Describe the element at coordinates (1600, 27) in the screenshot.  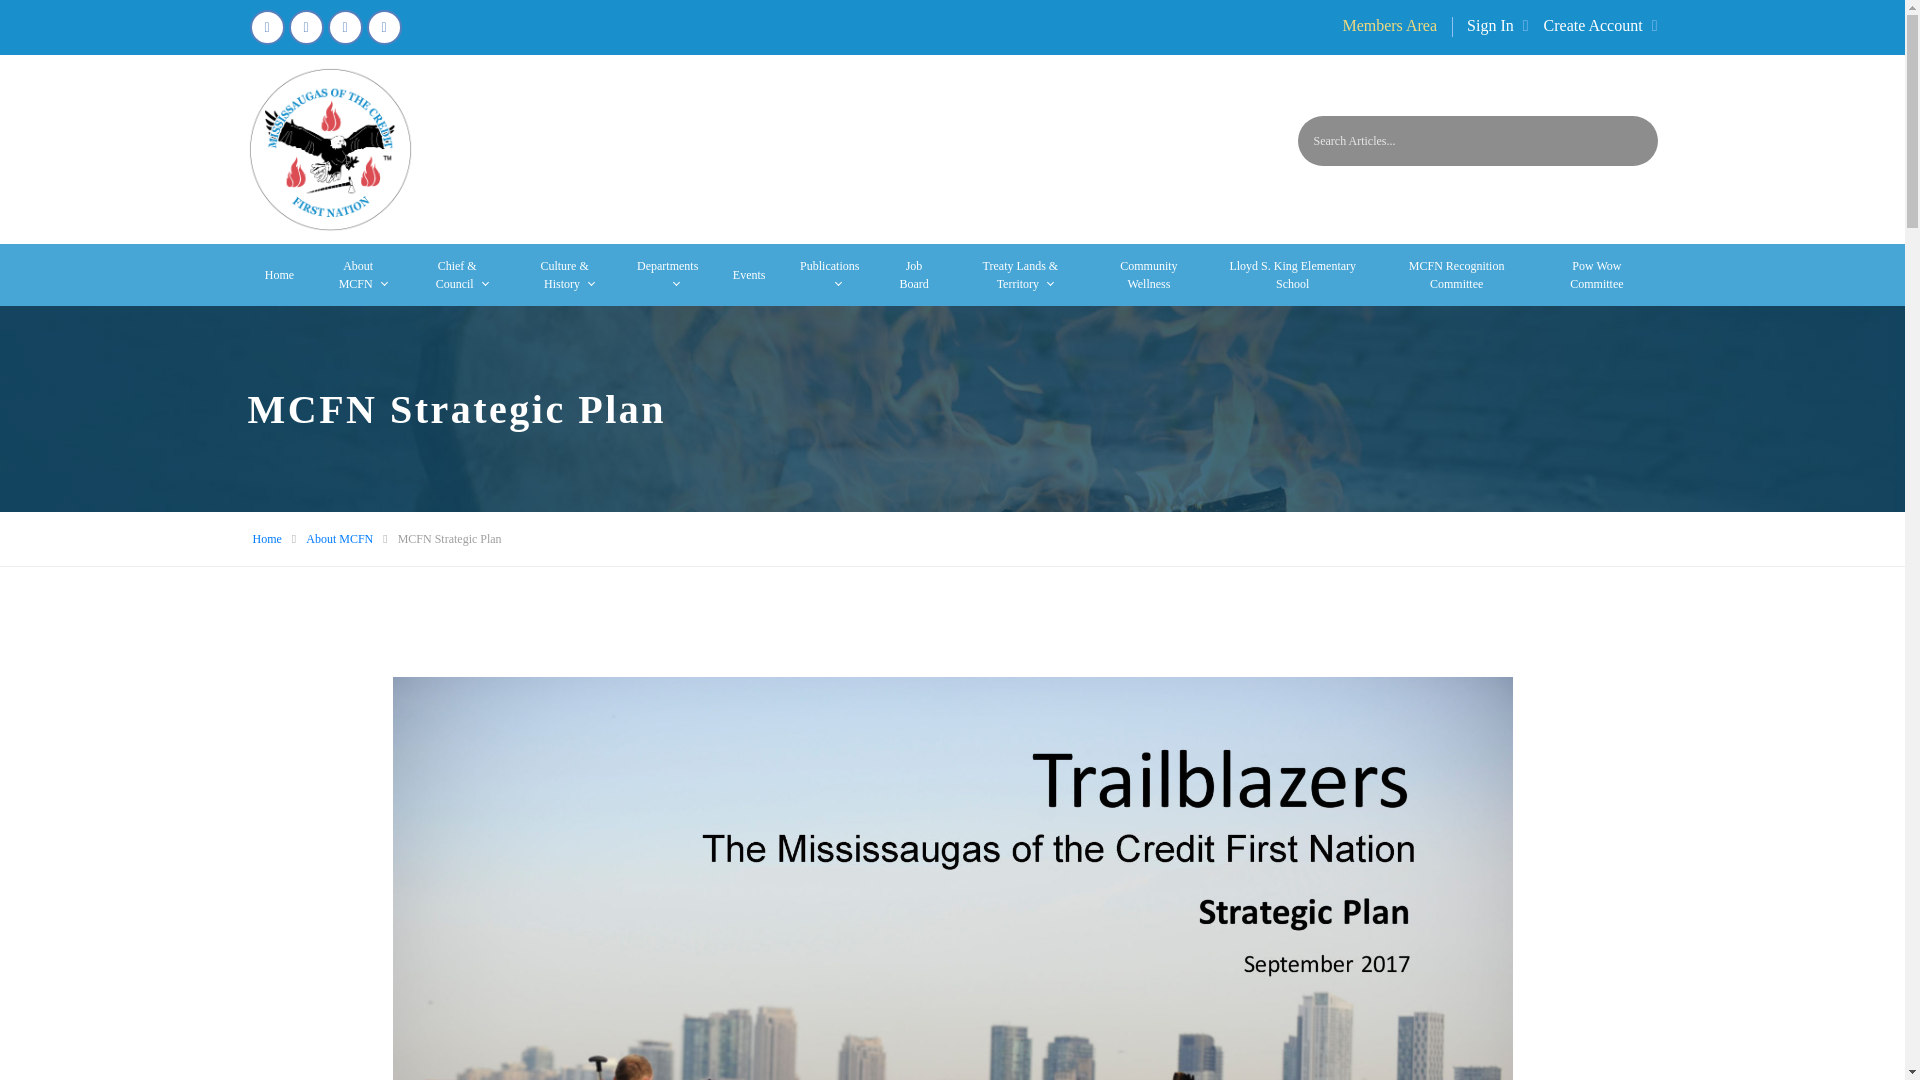
I see `Create Account` at that location.